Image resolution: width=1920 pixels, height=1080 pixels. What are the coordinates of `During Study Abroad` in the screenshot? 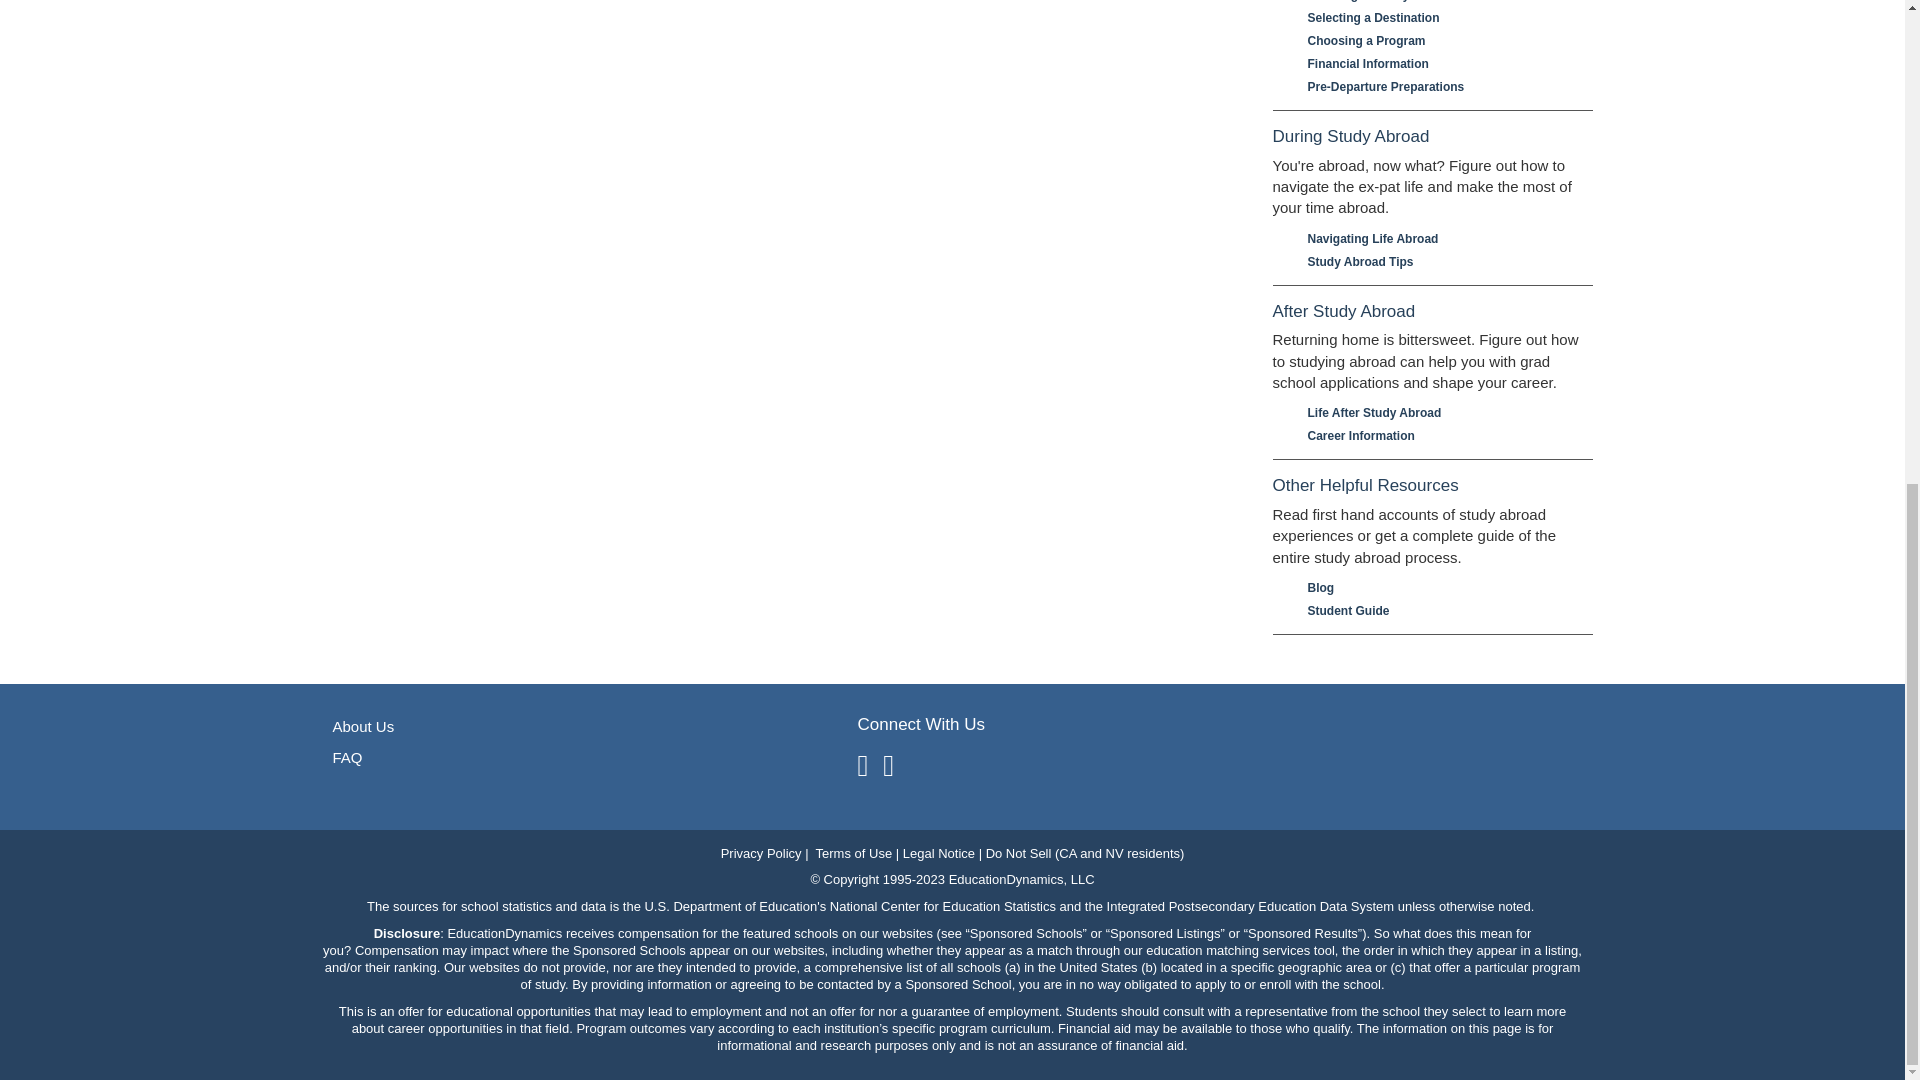 It's located at (1431, 137).